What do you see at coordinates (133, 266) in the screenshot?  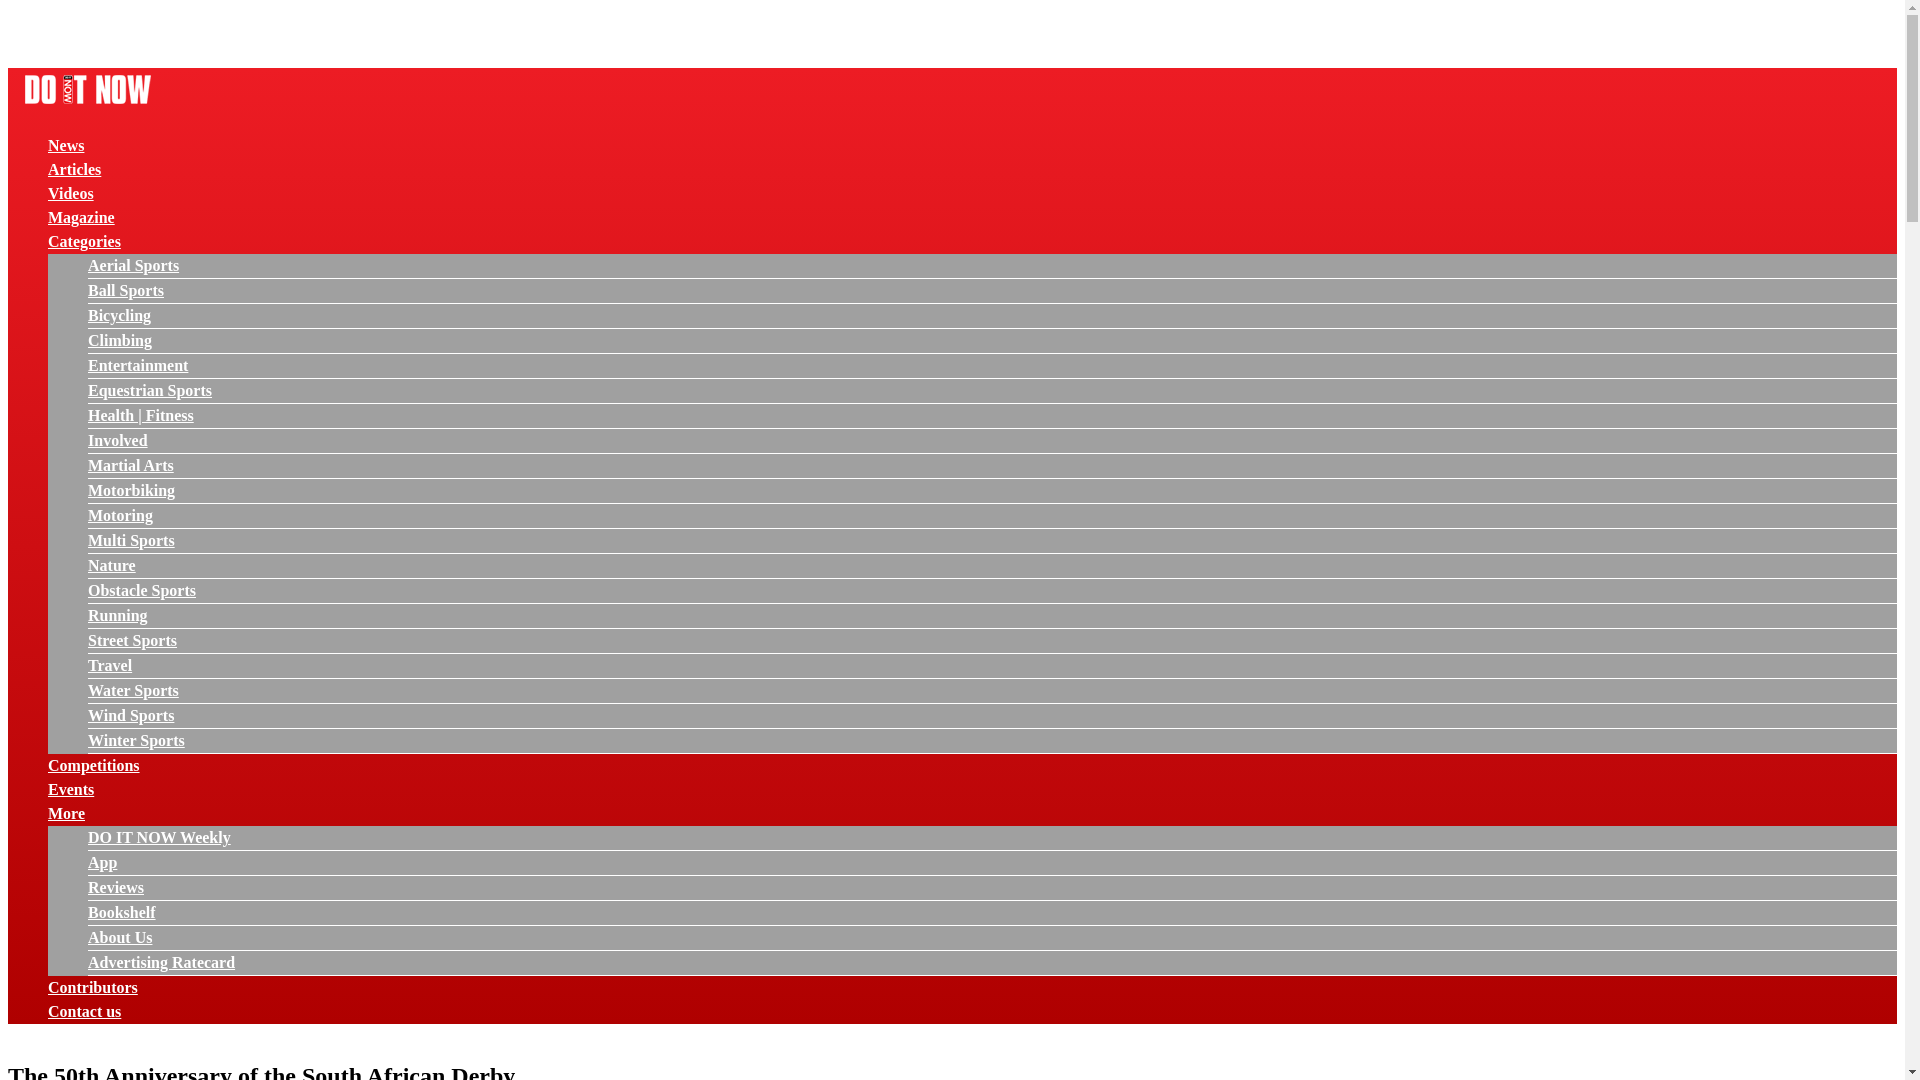 I see `Aerial Sports` at bounding box center [133, 266].